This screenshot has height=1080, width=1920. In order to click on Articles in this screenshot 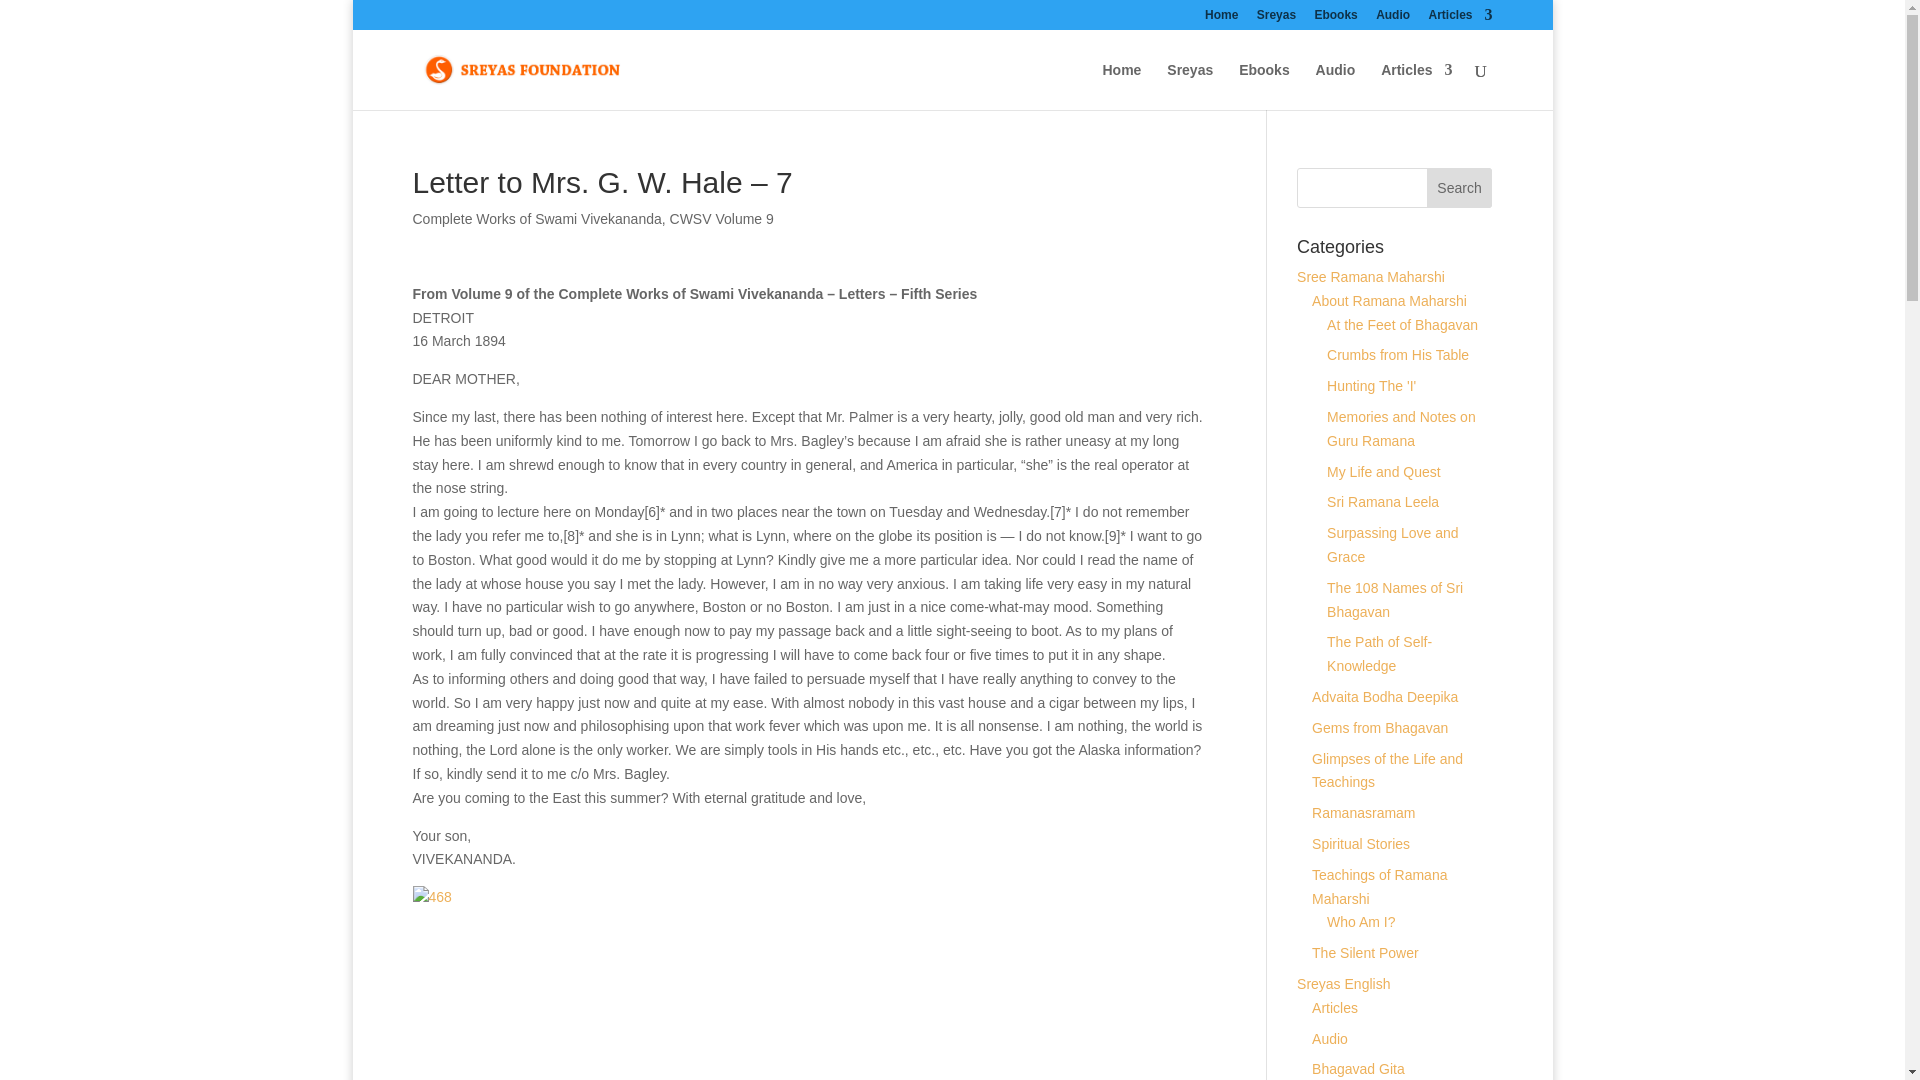, I will do `click(1416, 86)`.